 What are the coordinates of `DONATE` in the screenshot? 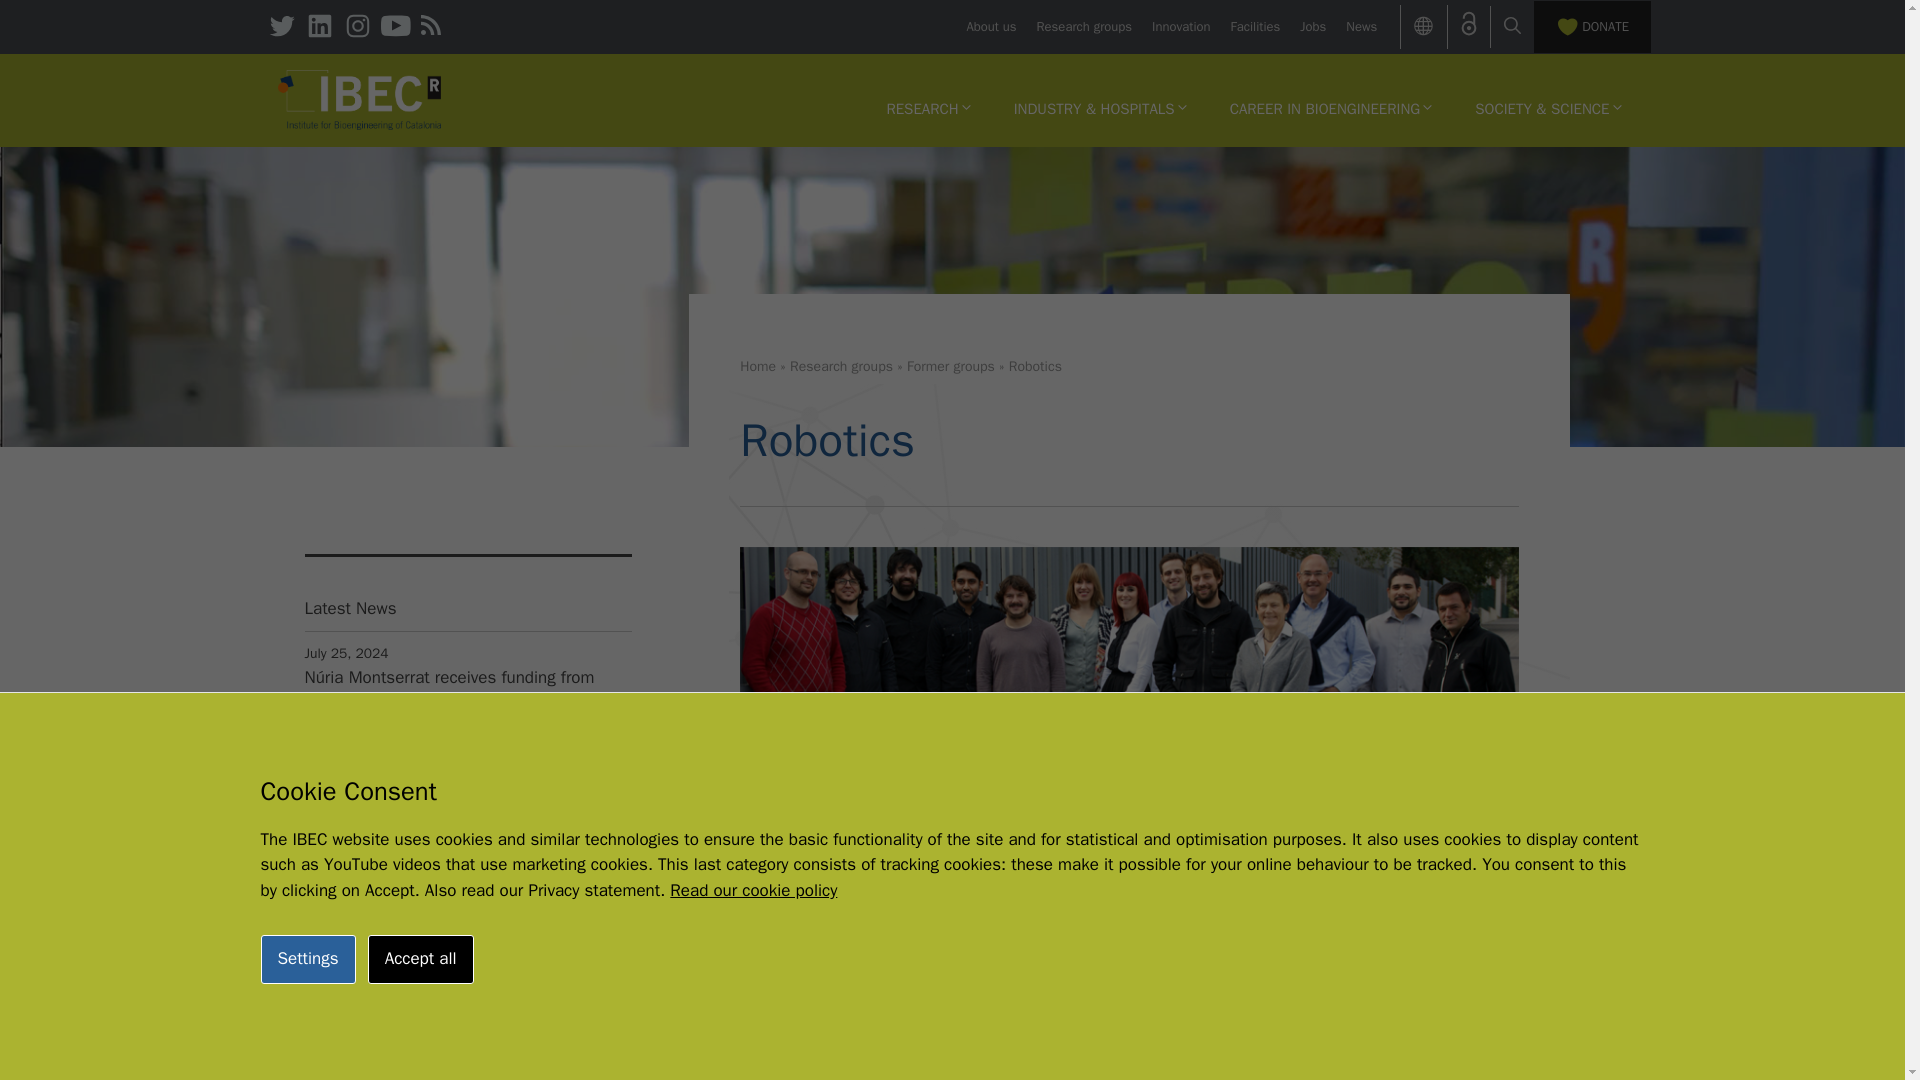 It's located at (1592, 26).